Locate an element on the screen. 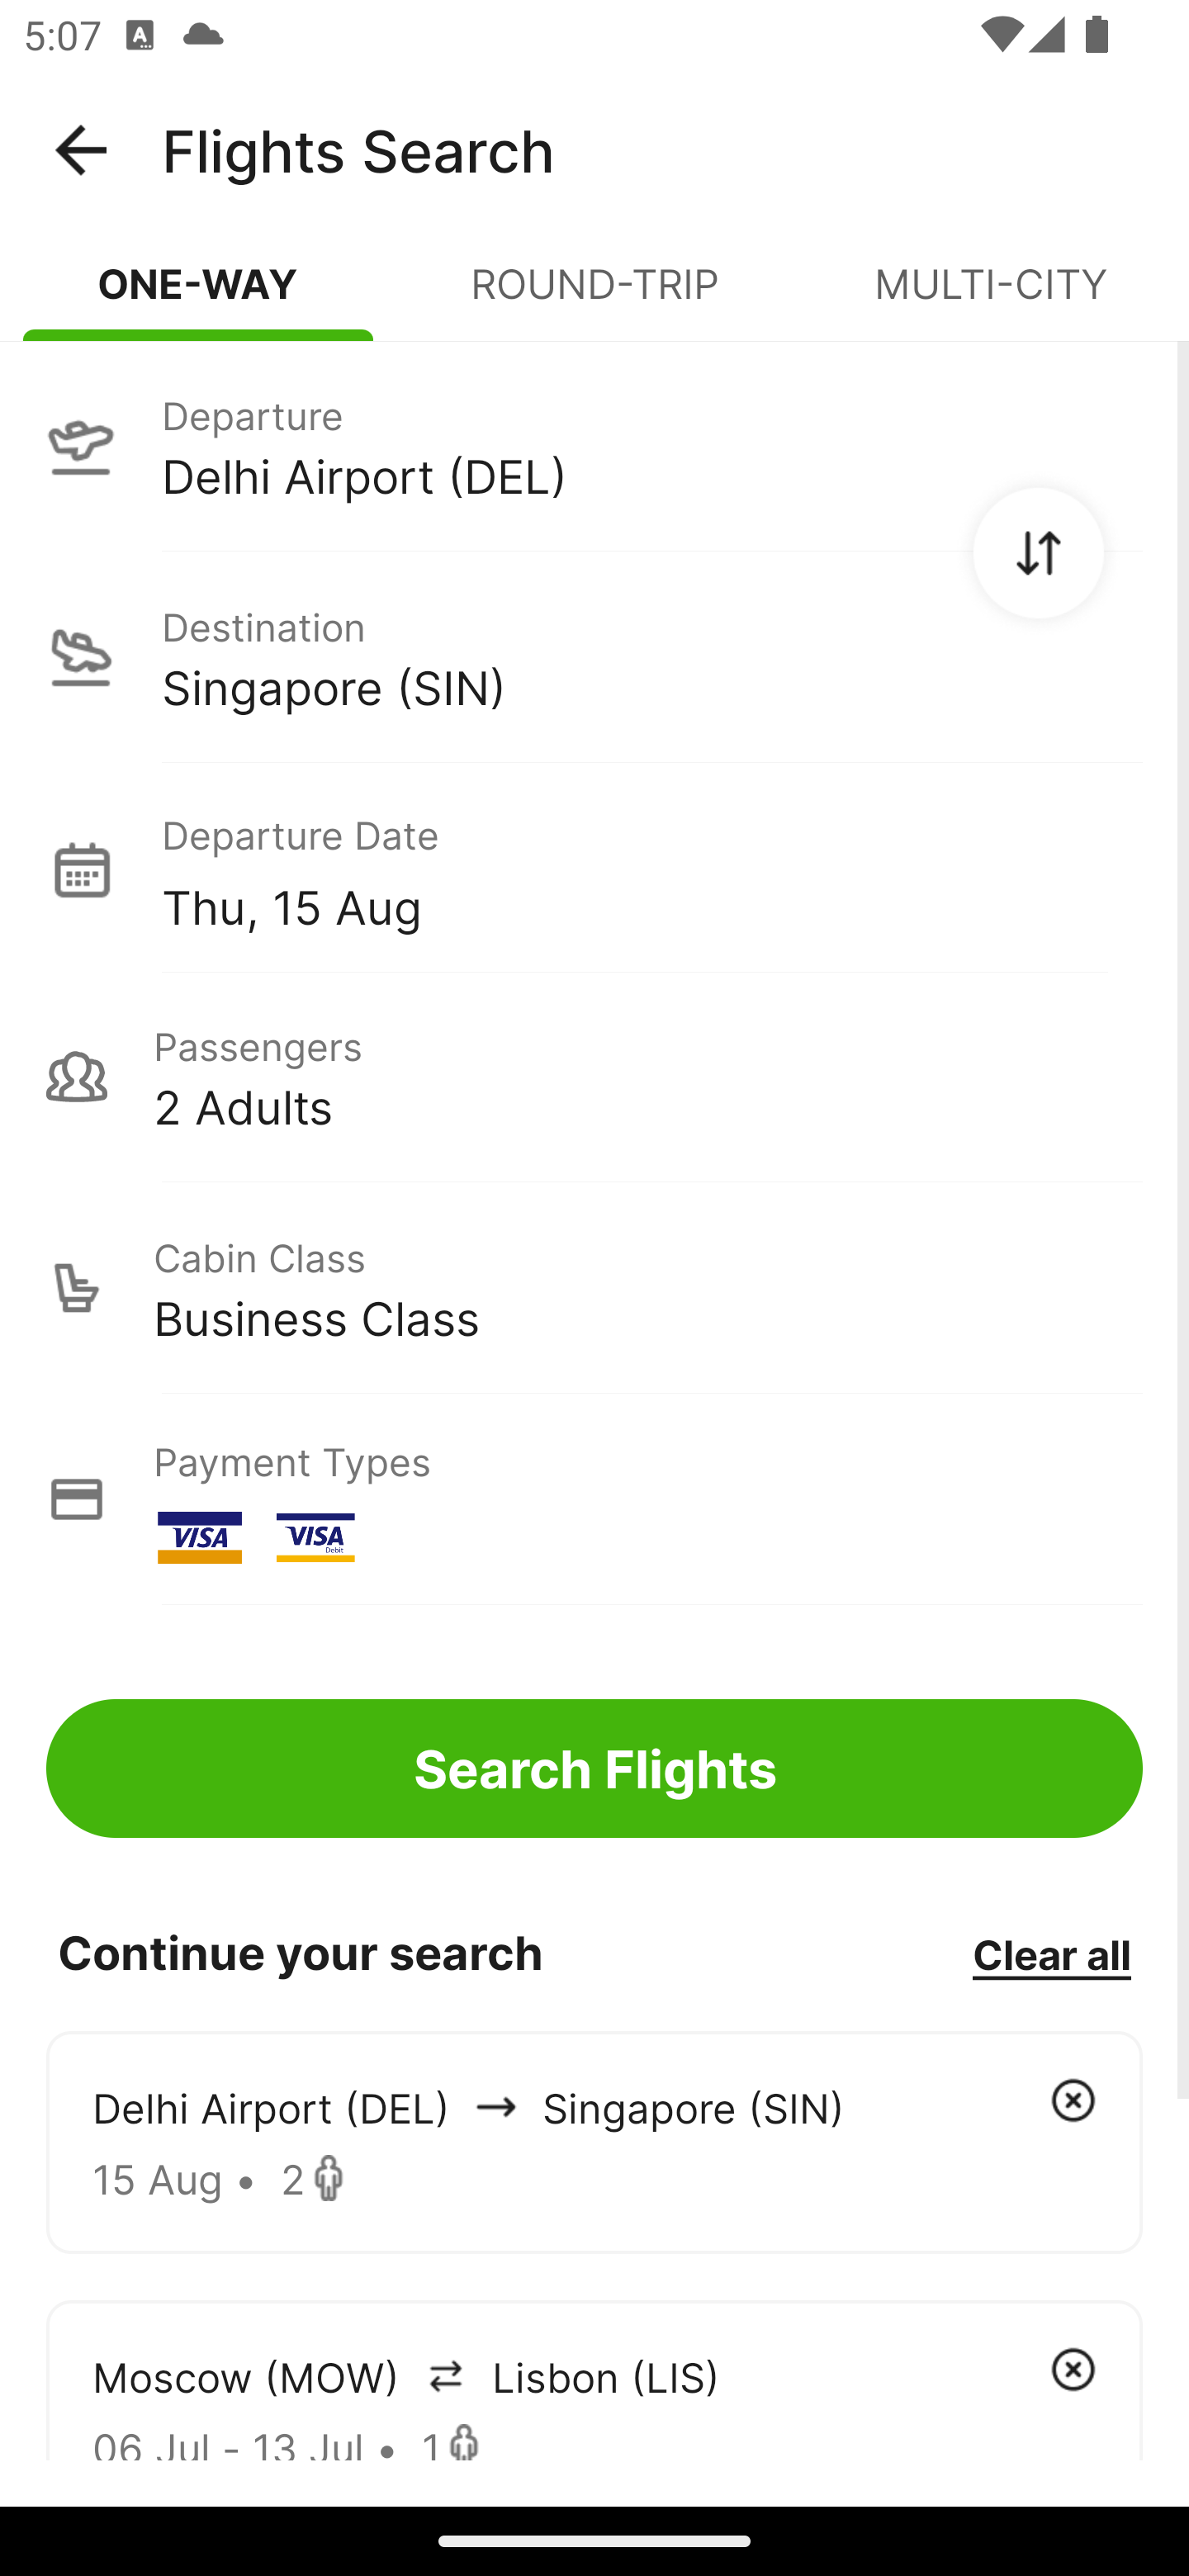  Payment Types is located at coordinates (594, 1499).